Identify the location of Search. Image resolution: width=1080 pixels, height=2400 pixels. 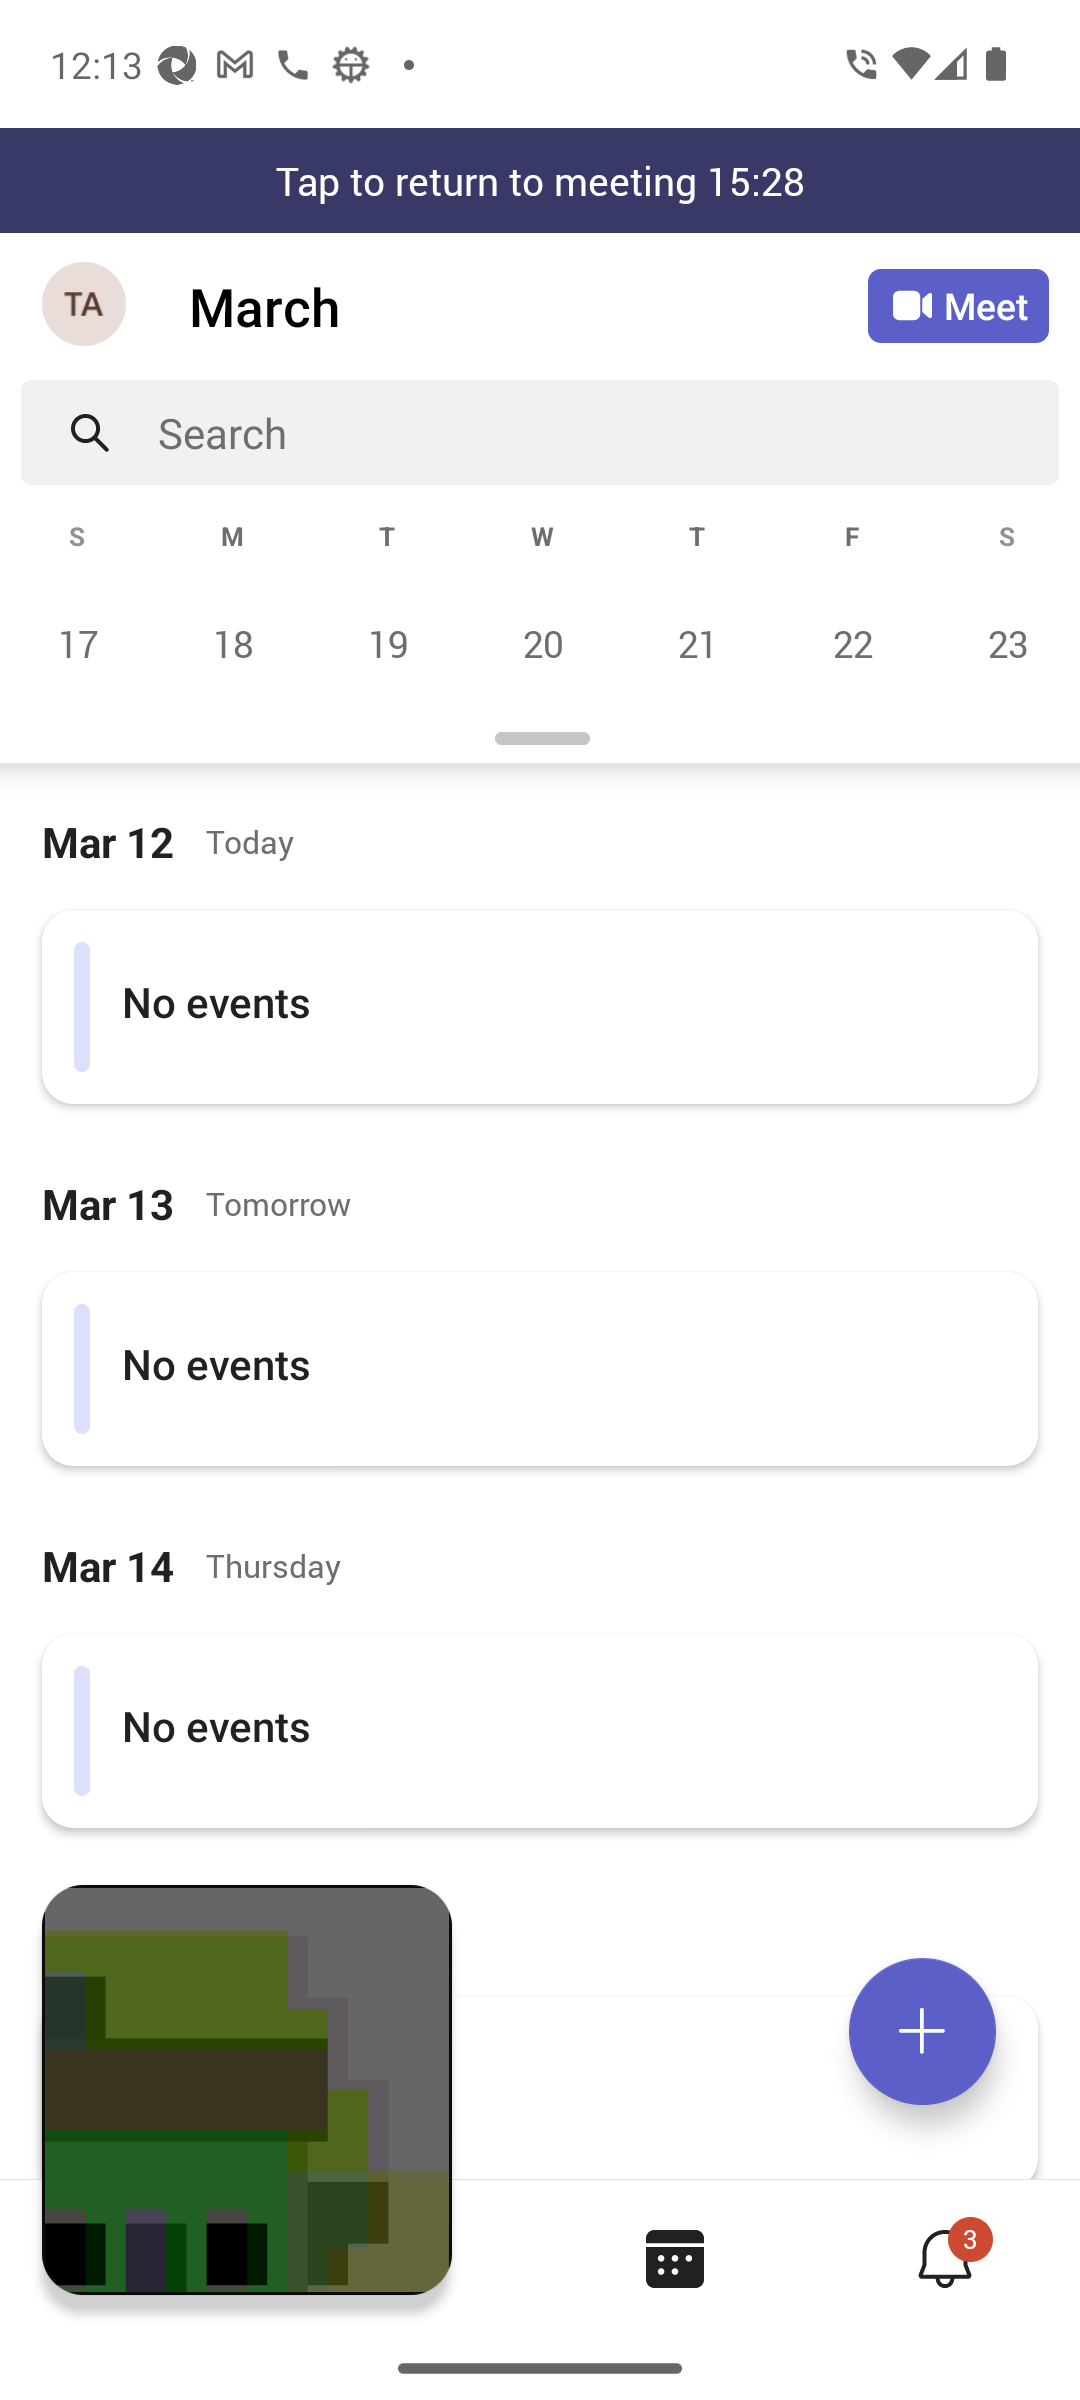
(608, 432).